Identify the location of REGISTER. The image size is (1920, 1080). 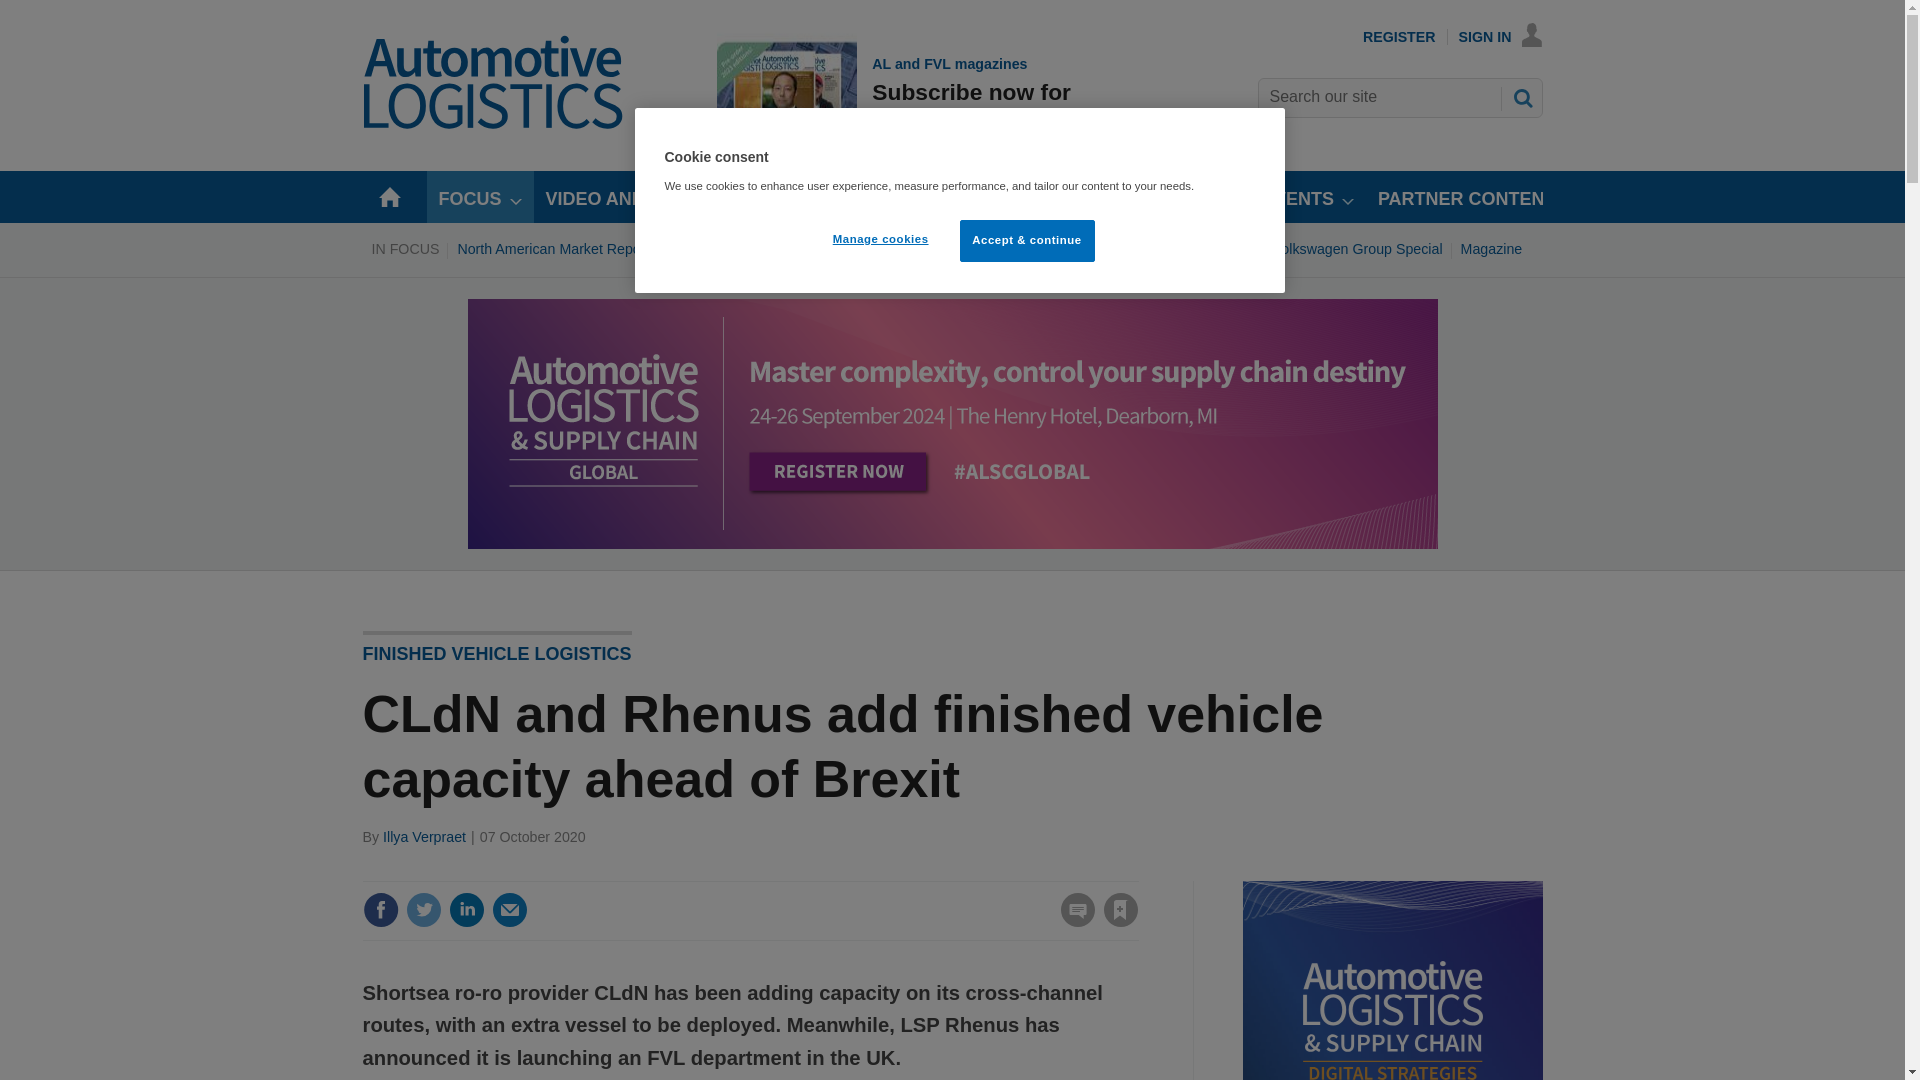
(423, 910).